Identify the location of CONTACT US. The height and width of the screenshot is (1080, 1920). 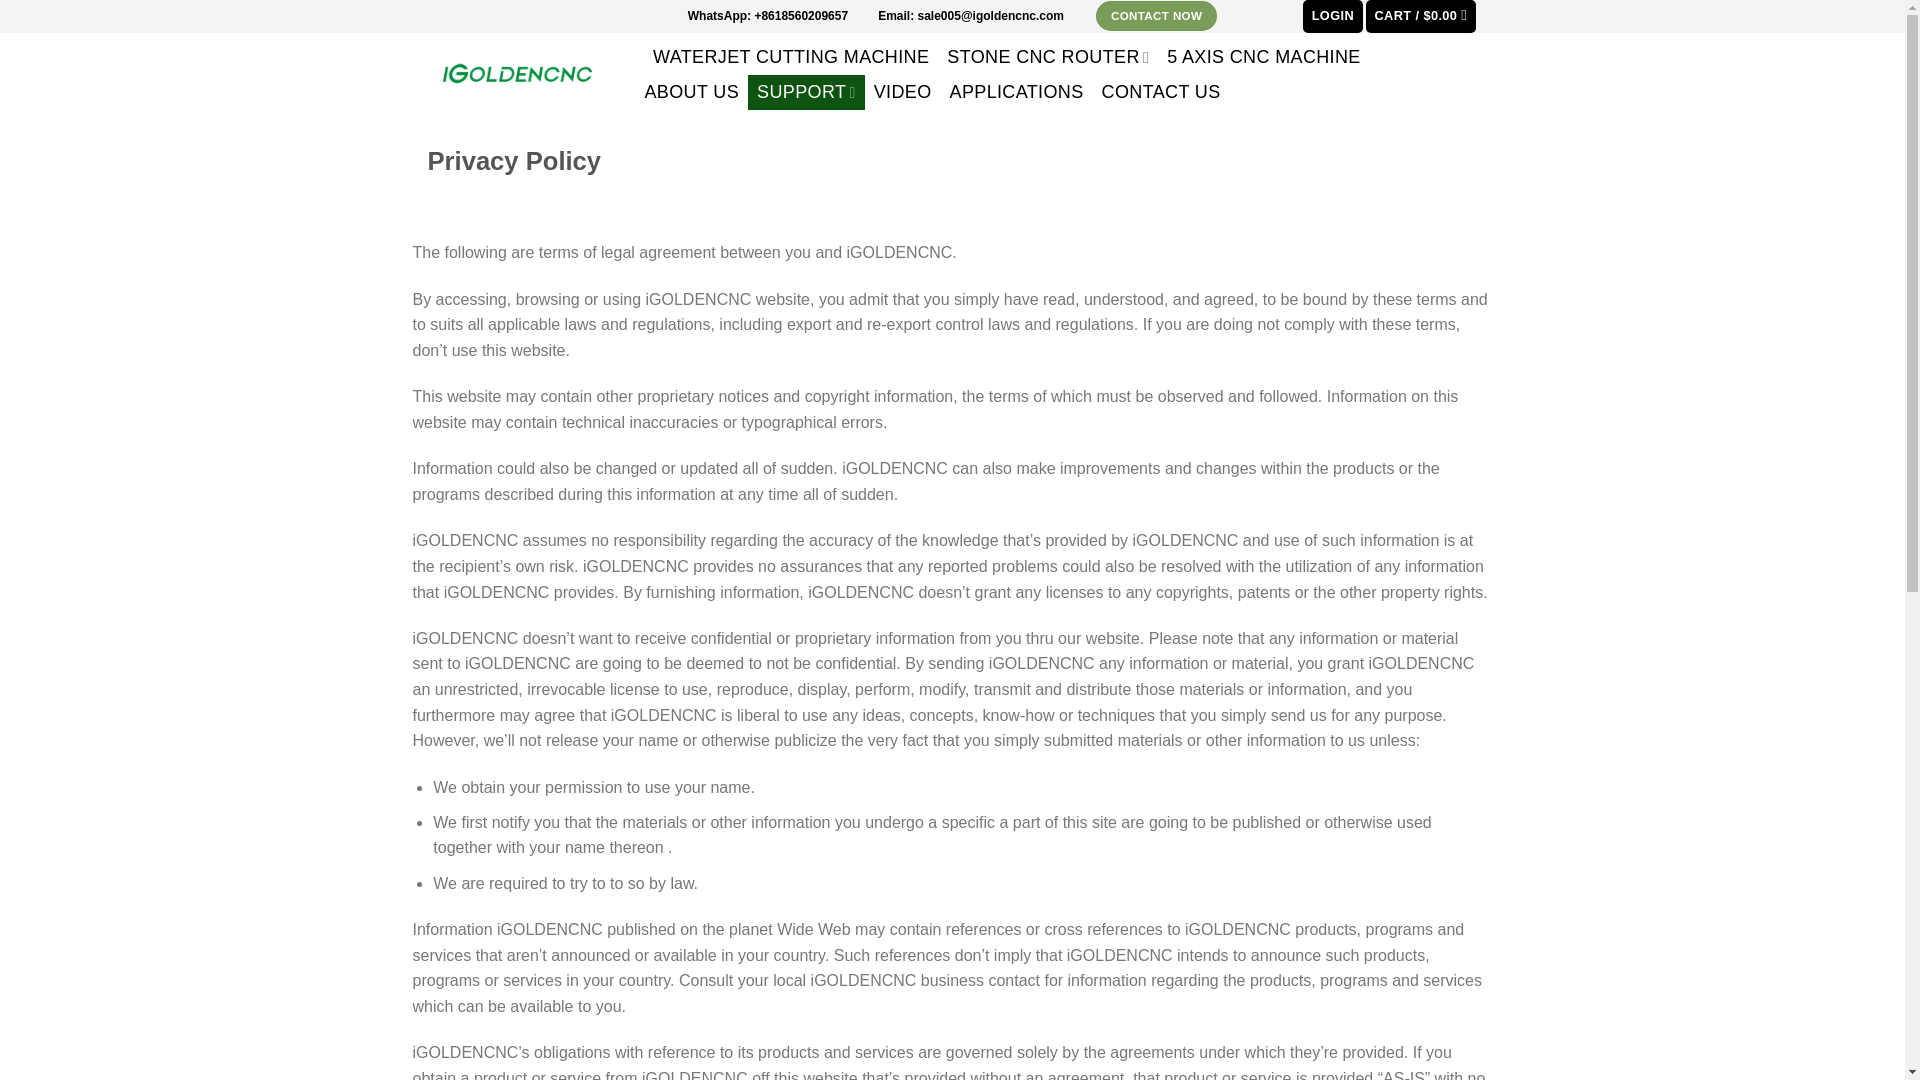
(1161, 92).